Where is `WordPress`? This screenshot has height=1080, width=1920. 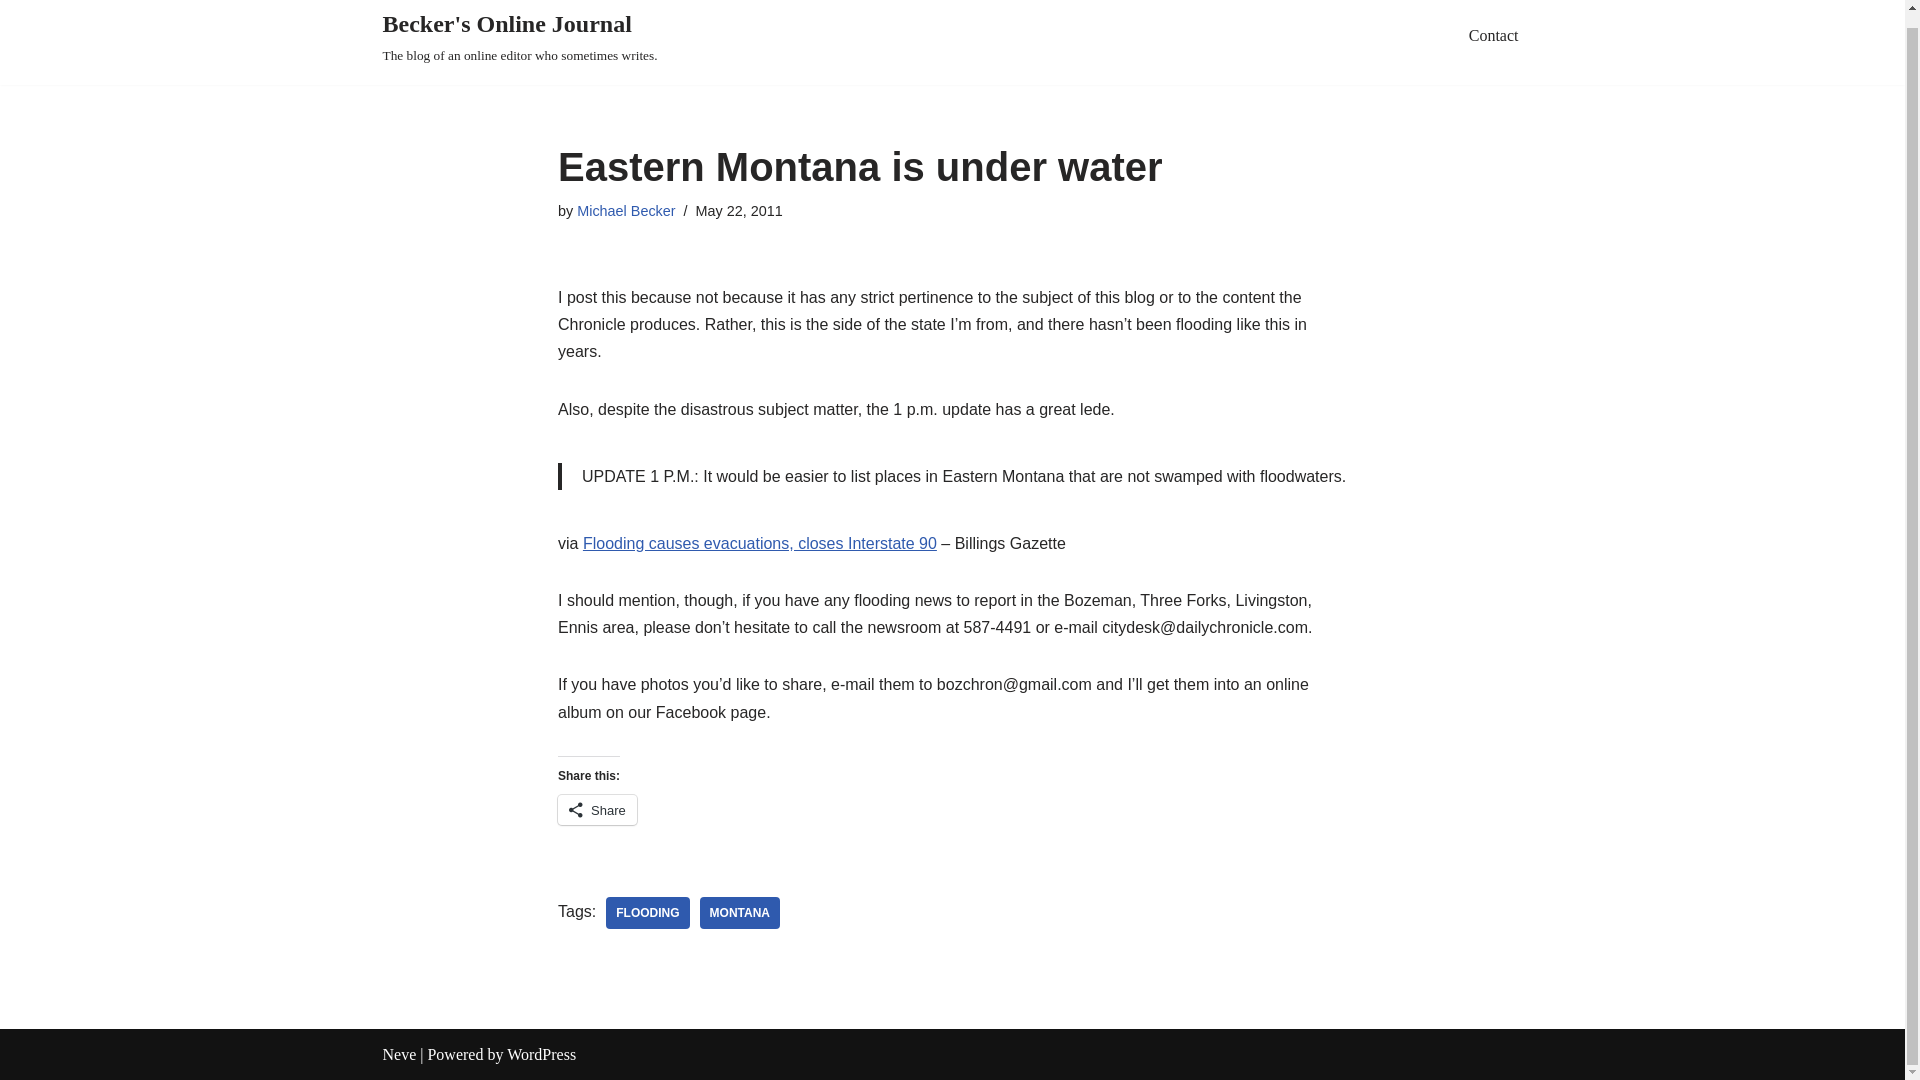
WordPress is located at coordinates (541, 1054).